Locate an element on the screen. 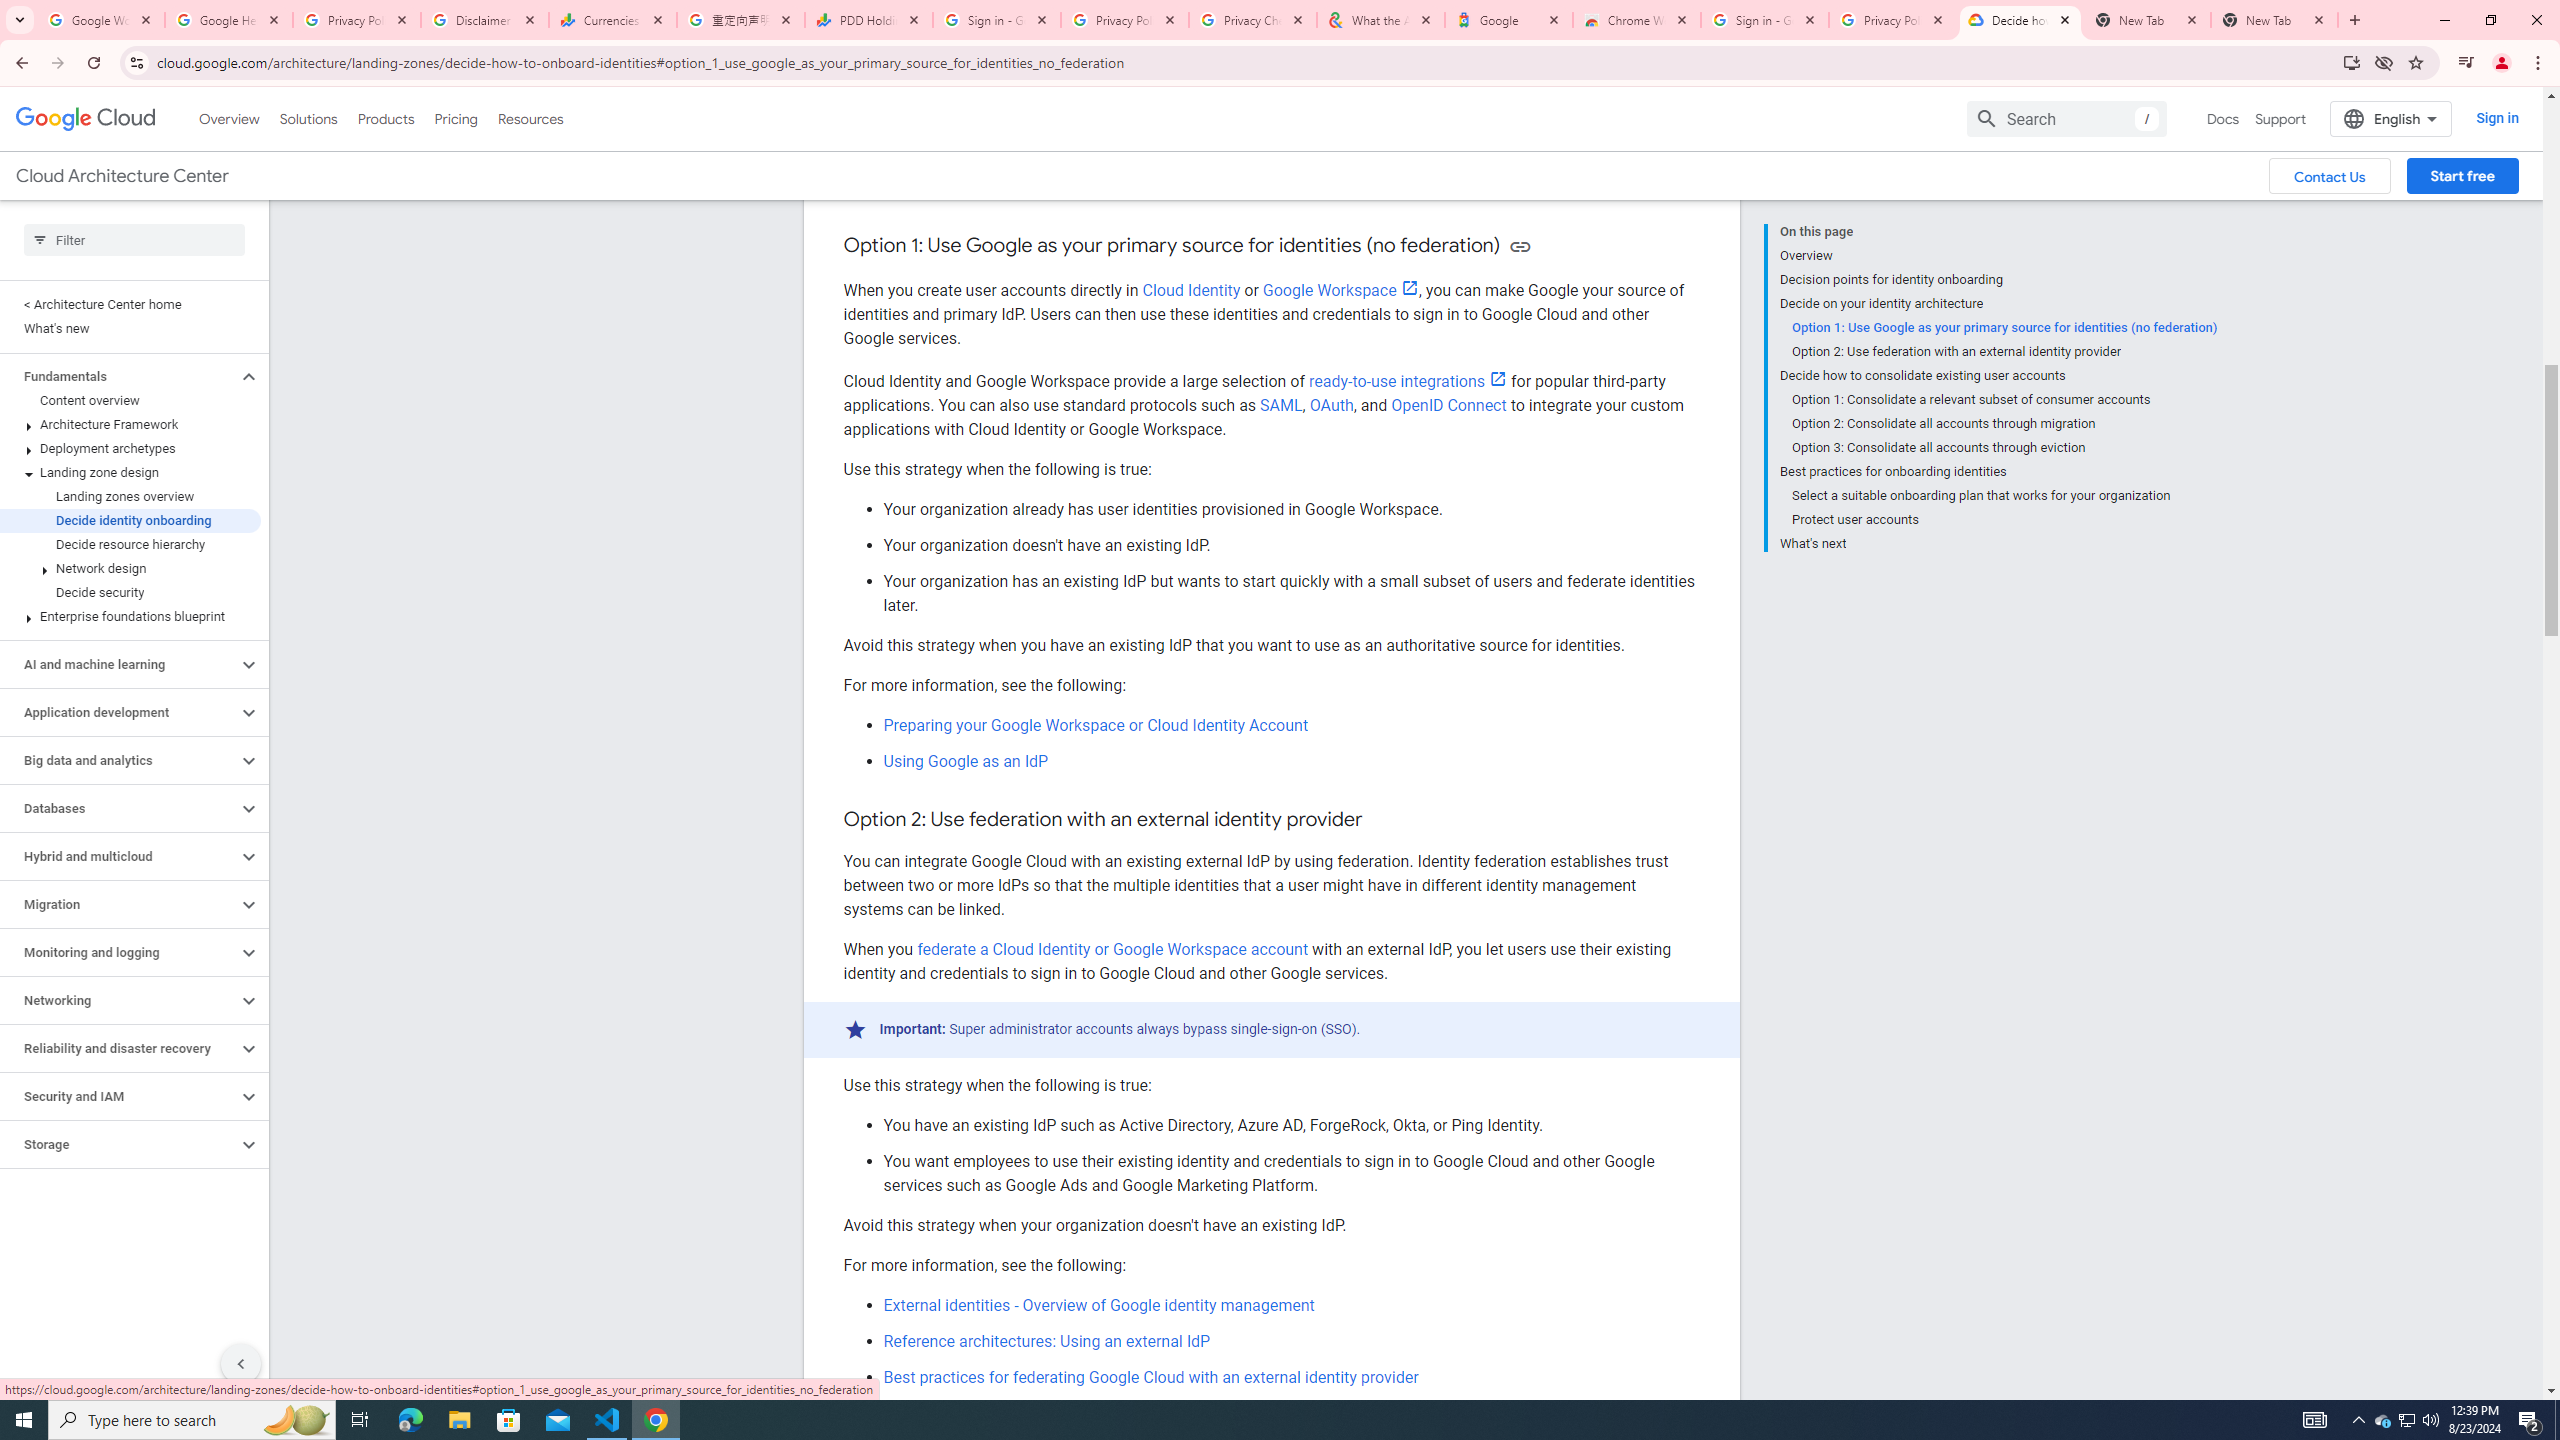 This screenshot has width=2560, height=1440. Storage is located at coordinates (119, 1144).